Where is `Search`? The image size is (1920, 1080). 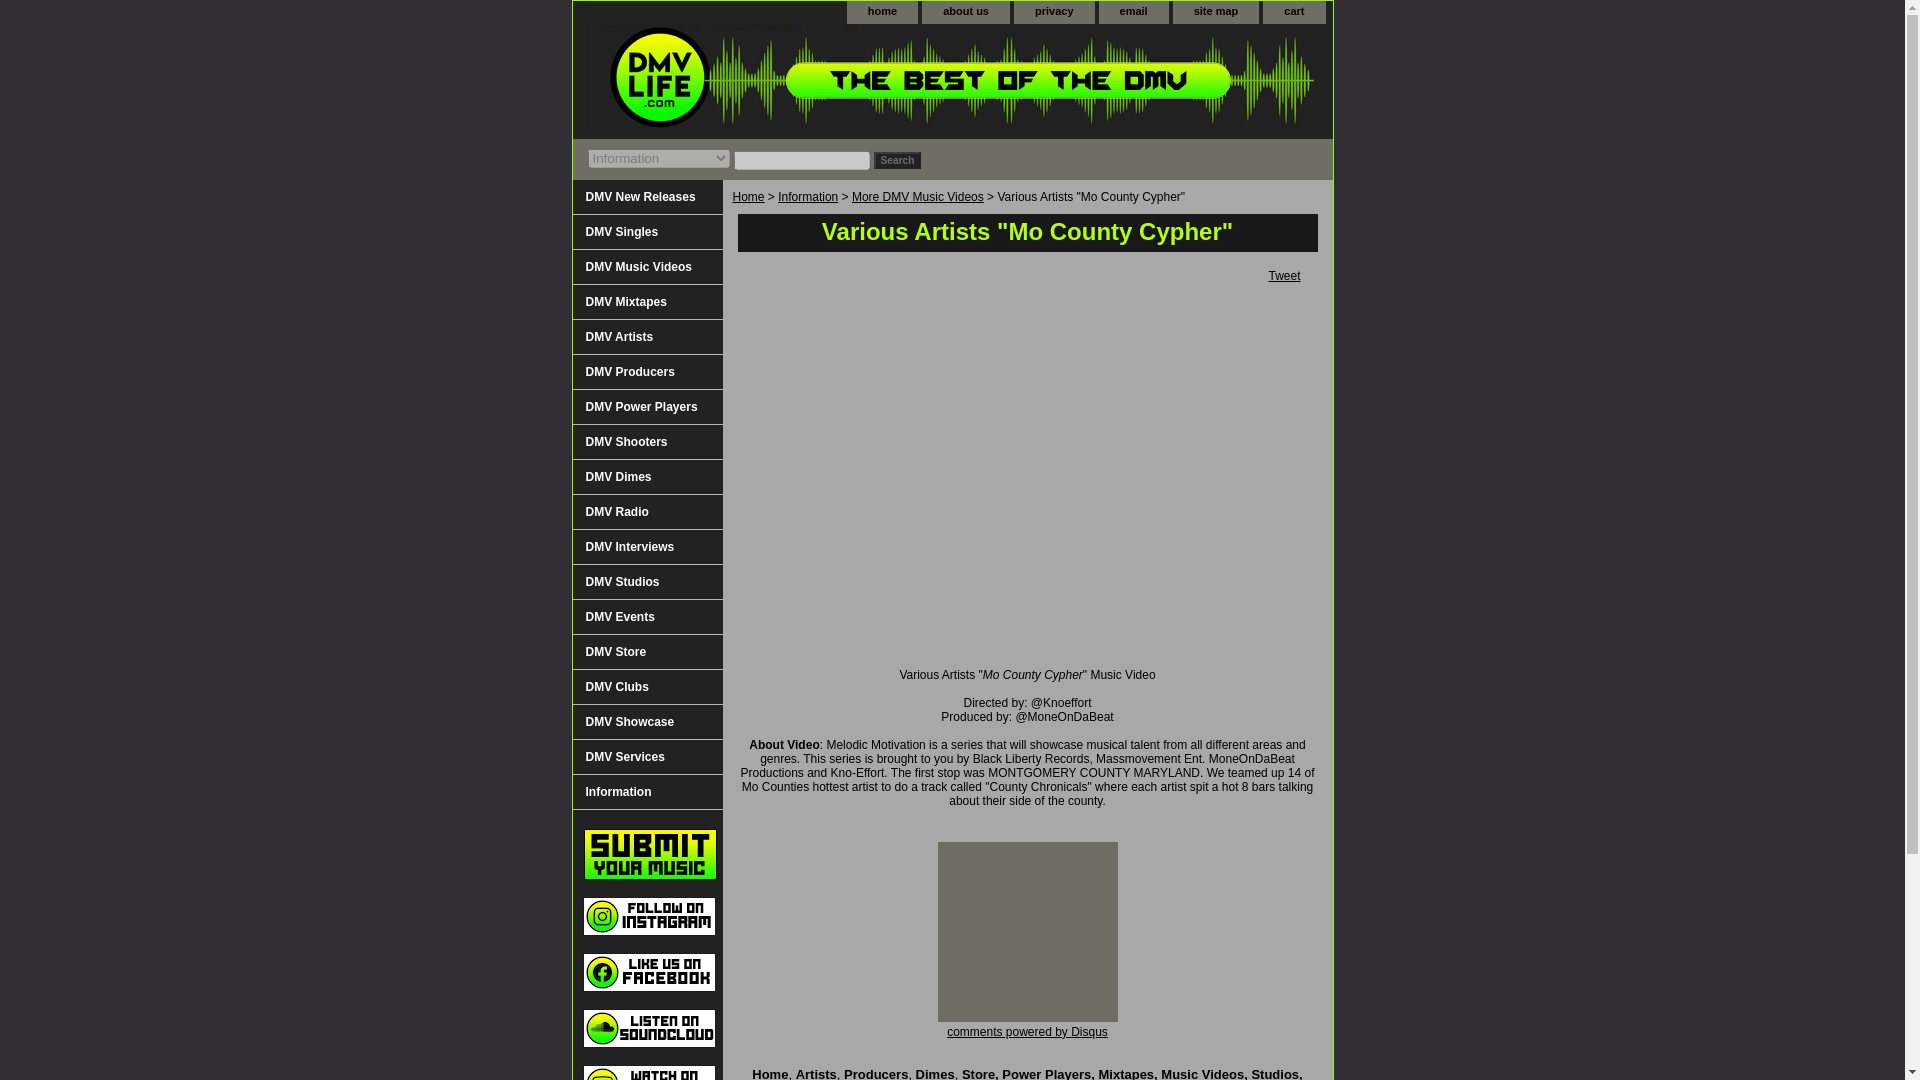
Search is located at coordinates (897, 160).